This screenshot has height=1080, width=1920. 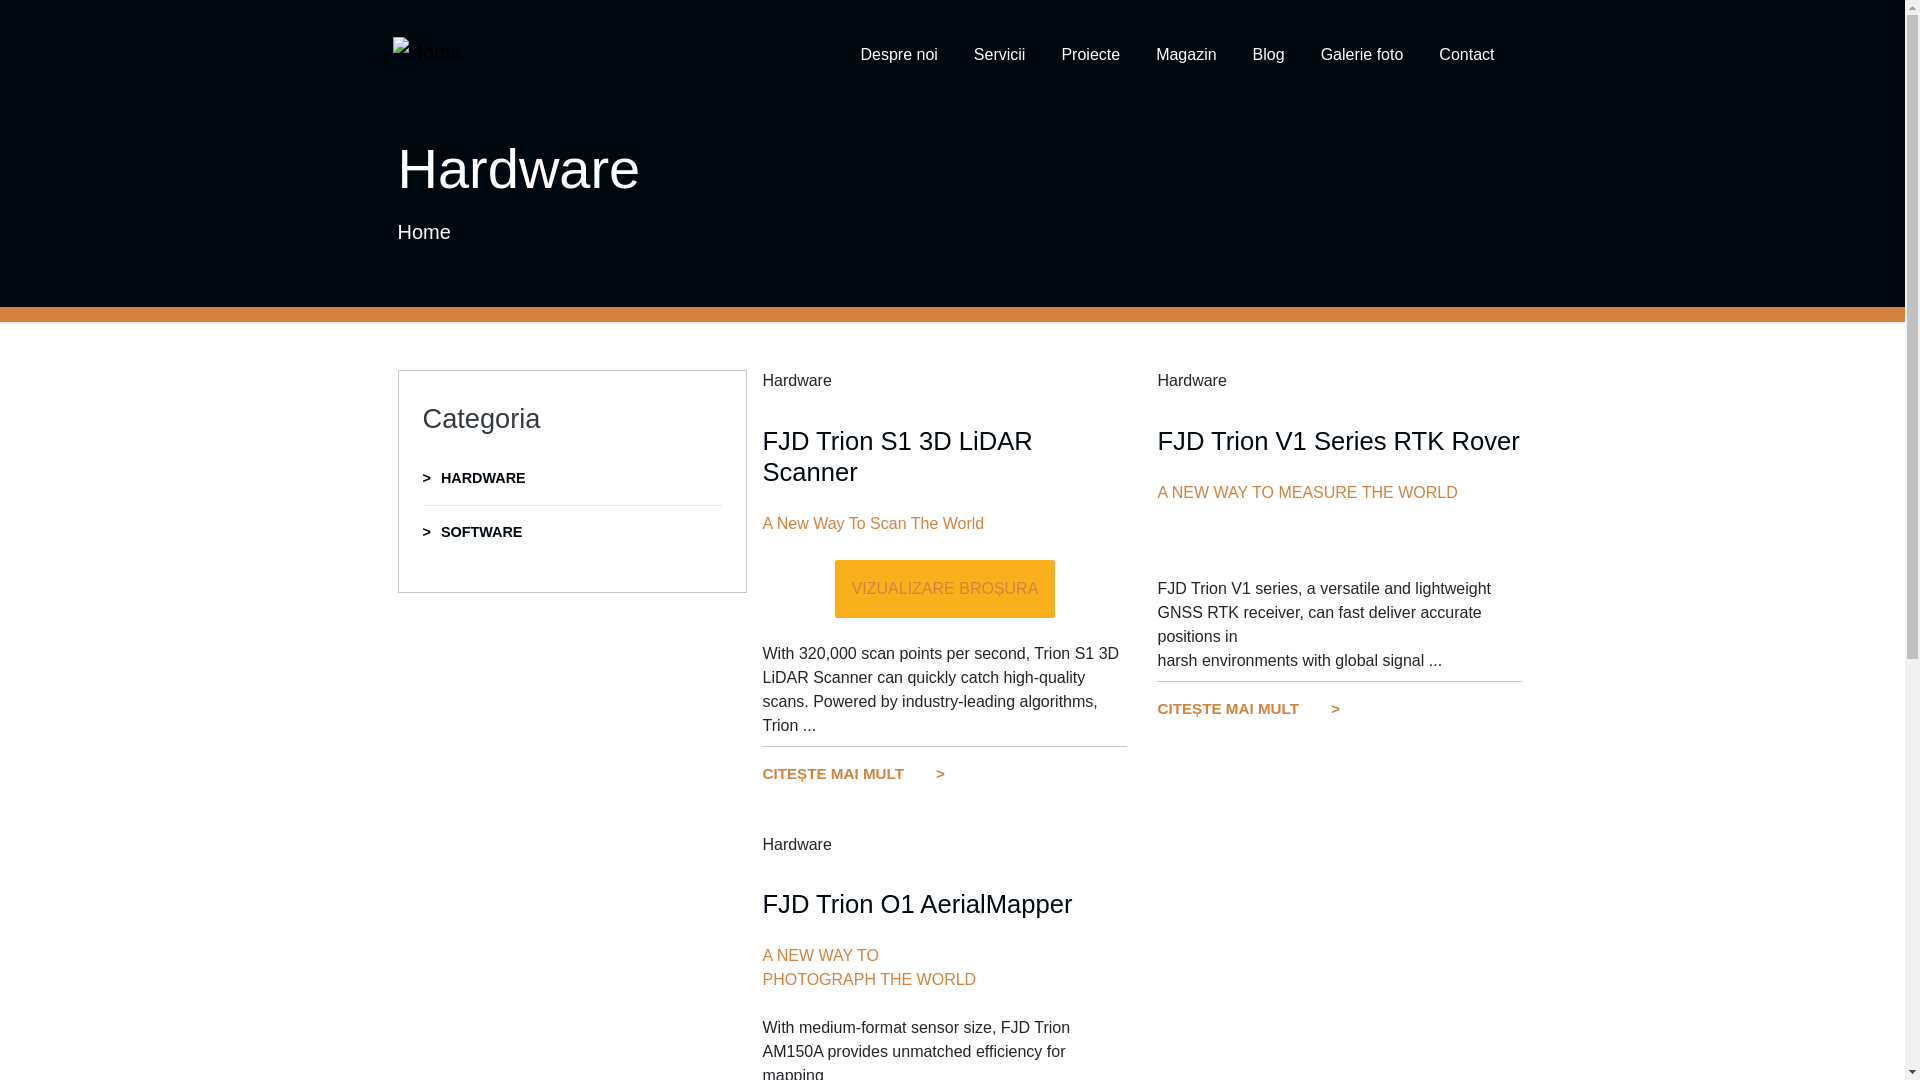 What do you see at coordinates (1186, 54) in the screenshot?
I see `Magazin` at bounding box center [1186, 54].